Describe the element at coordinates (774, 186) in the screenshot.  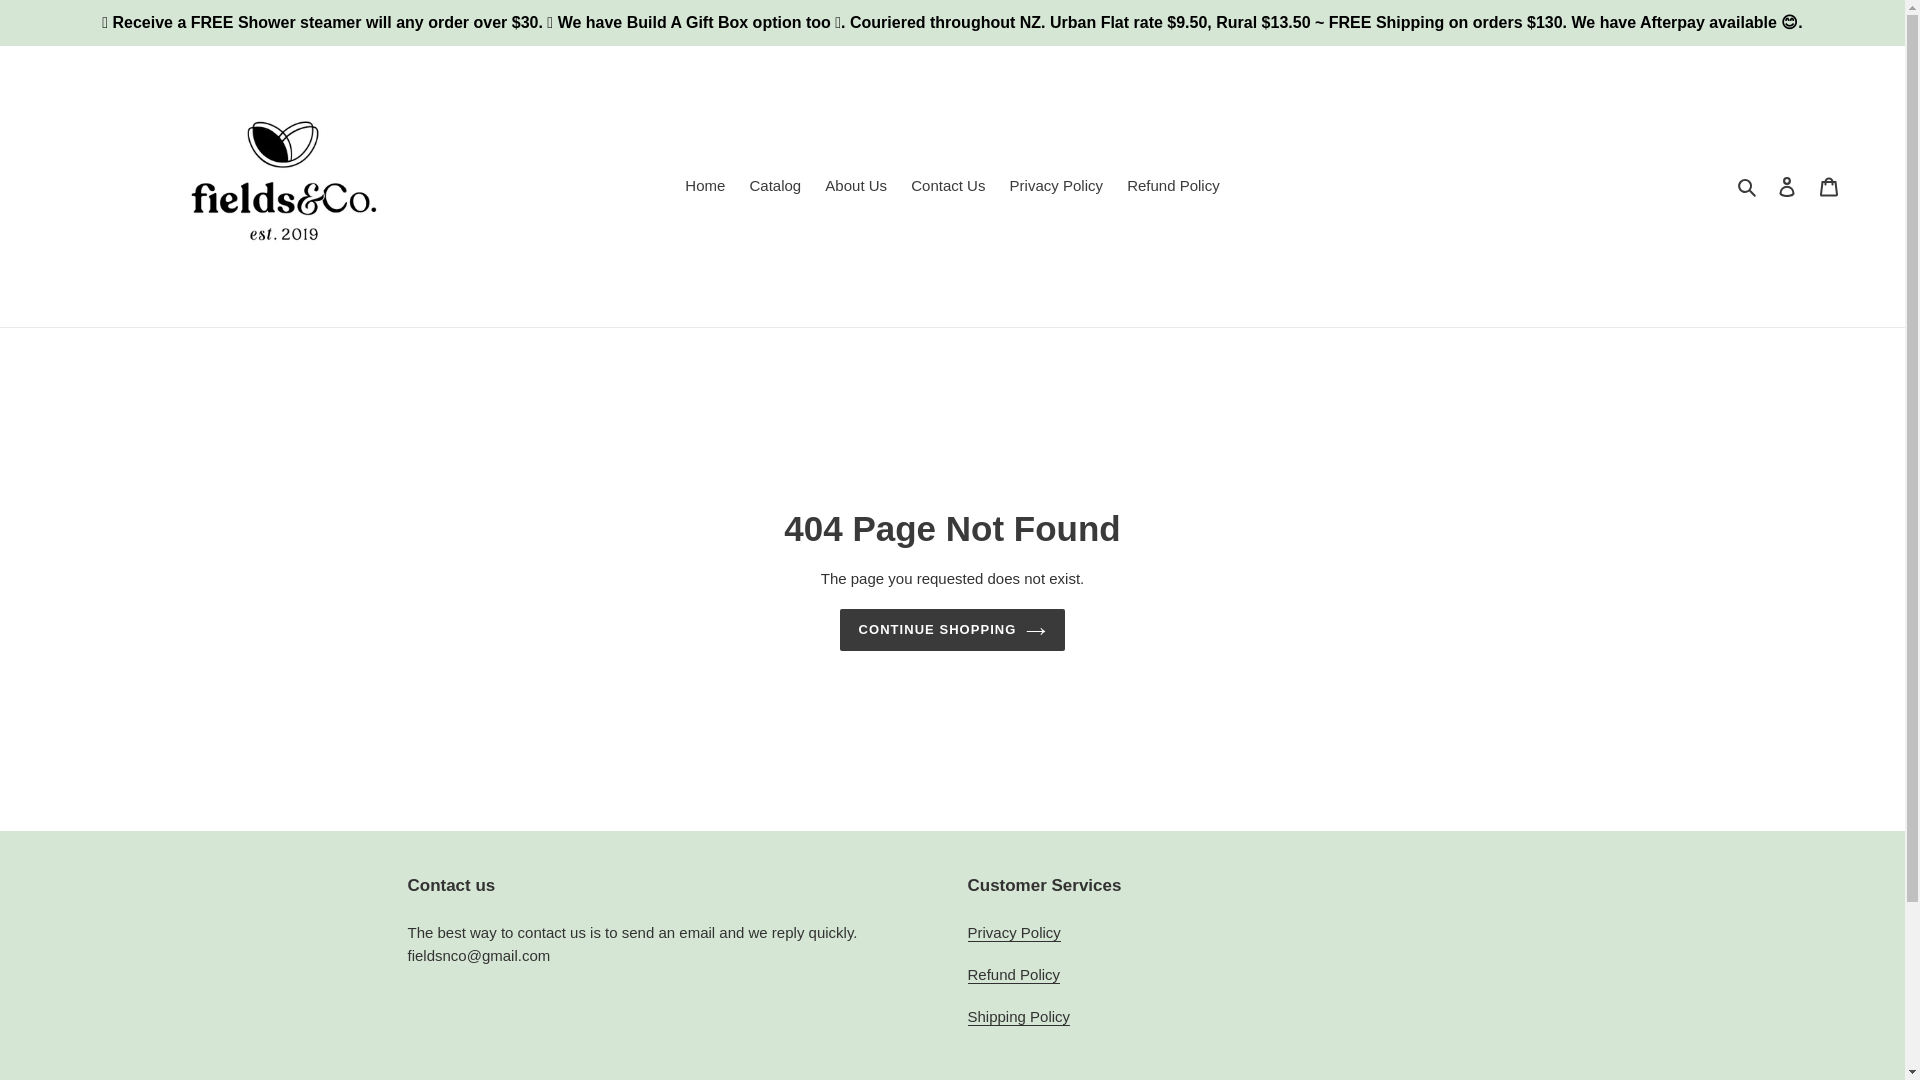
I see `Catalog` at that location.